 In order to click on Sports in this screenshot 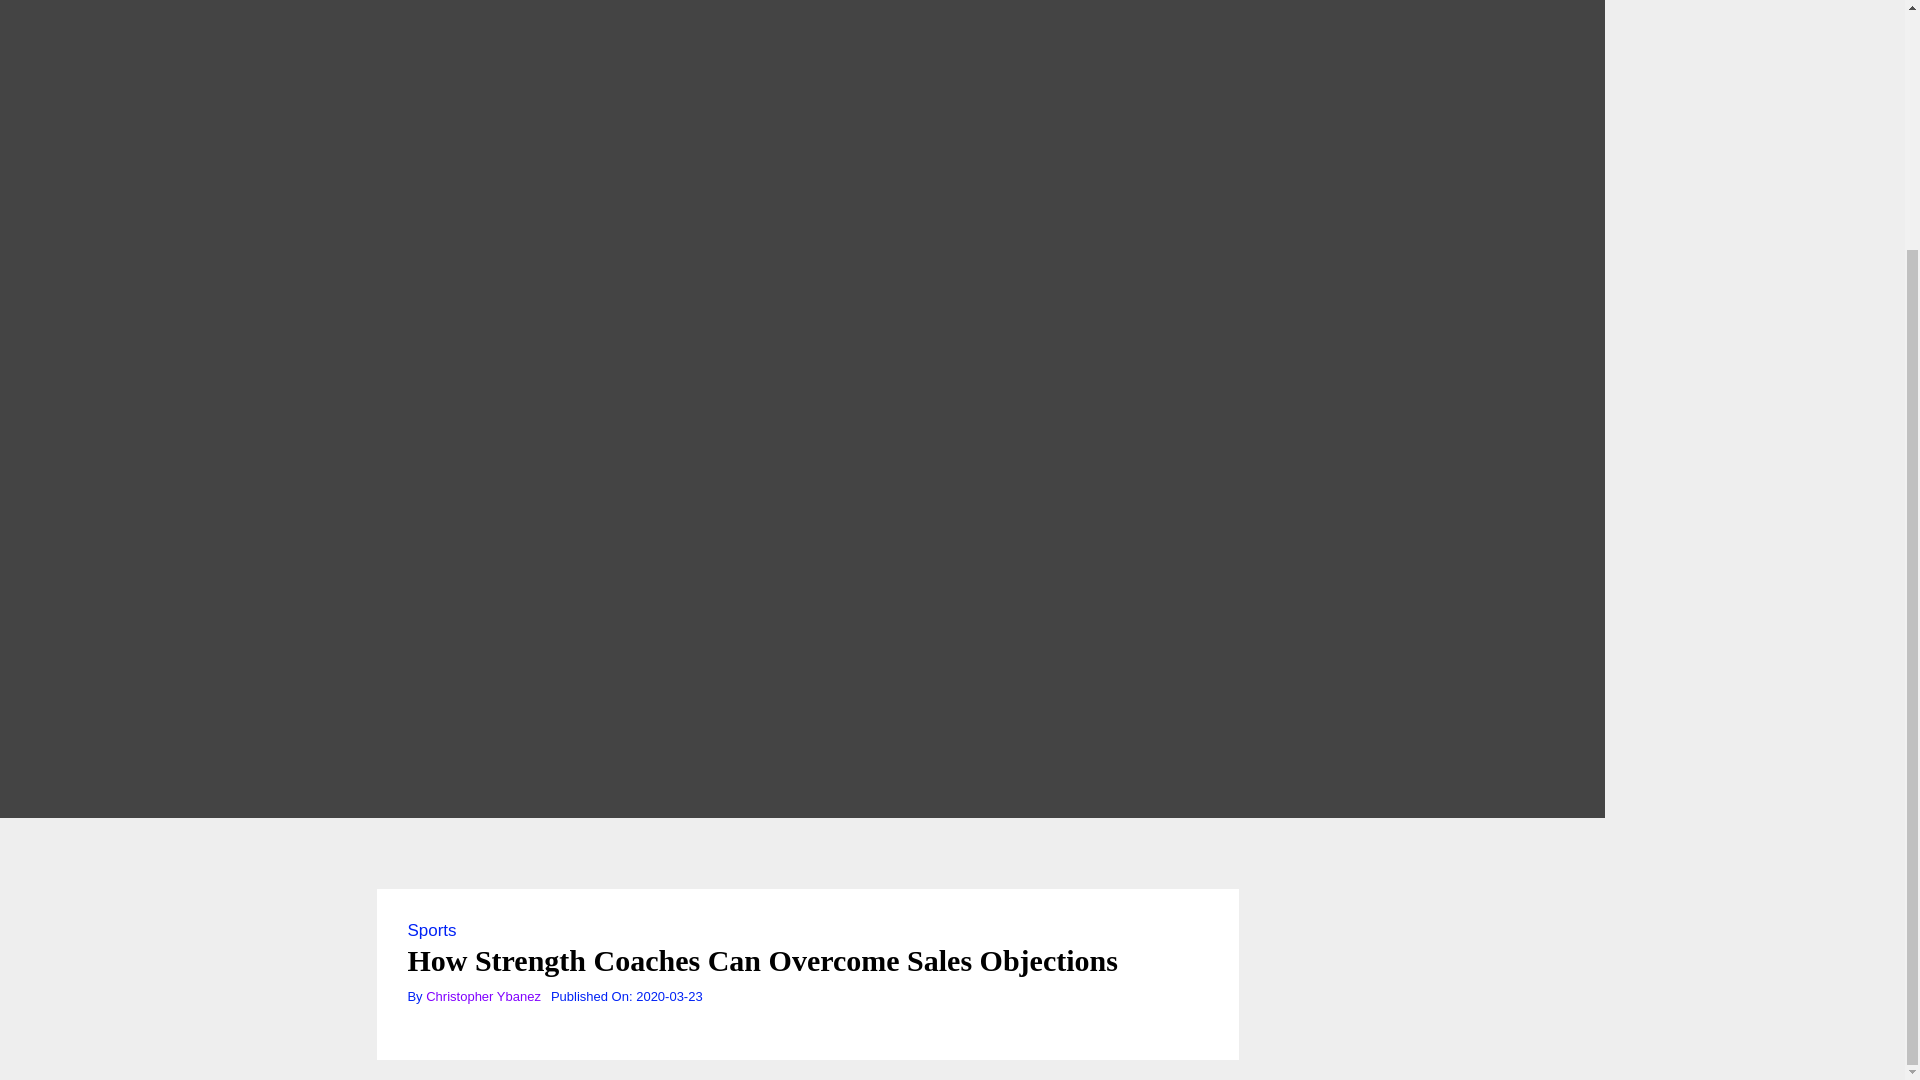, I will do `click(432, 930)`.